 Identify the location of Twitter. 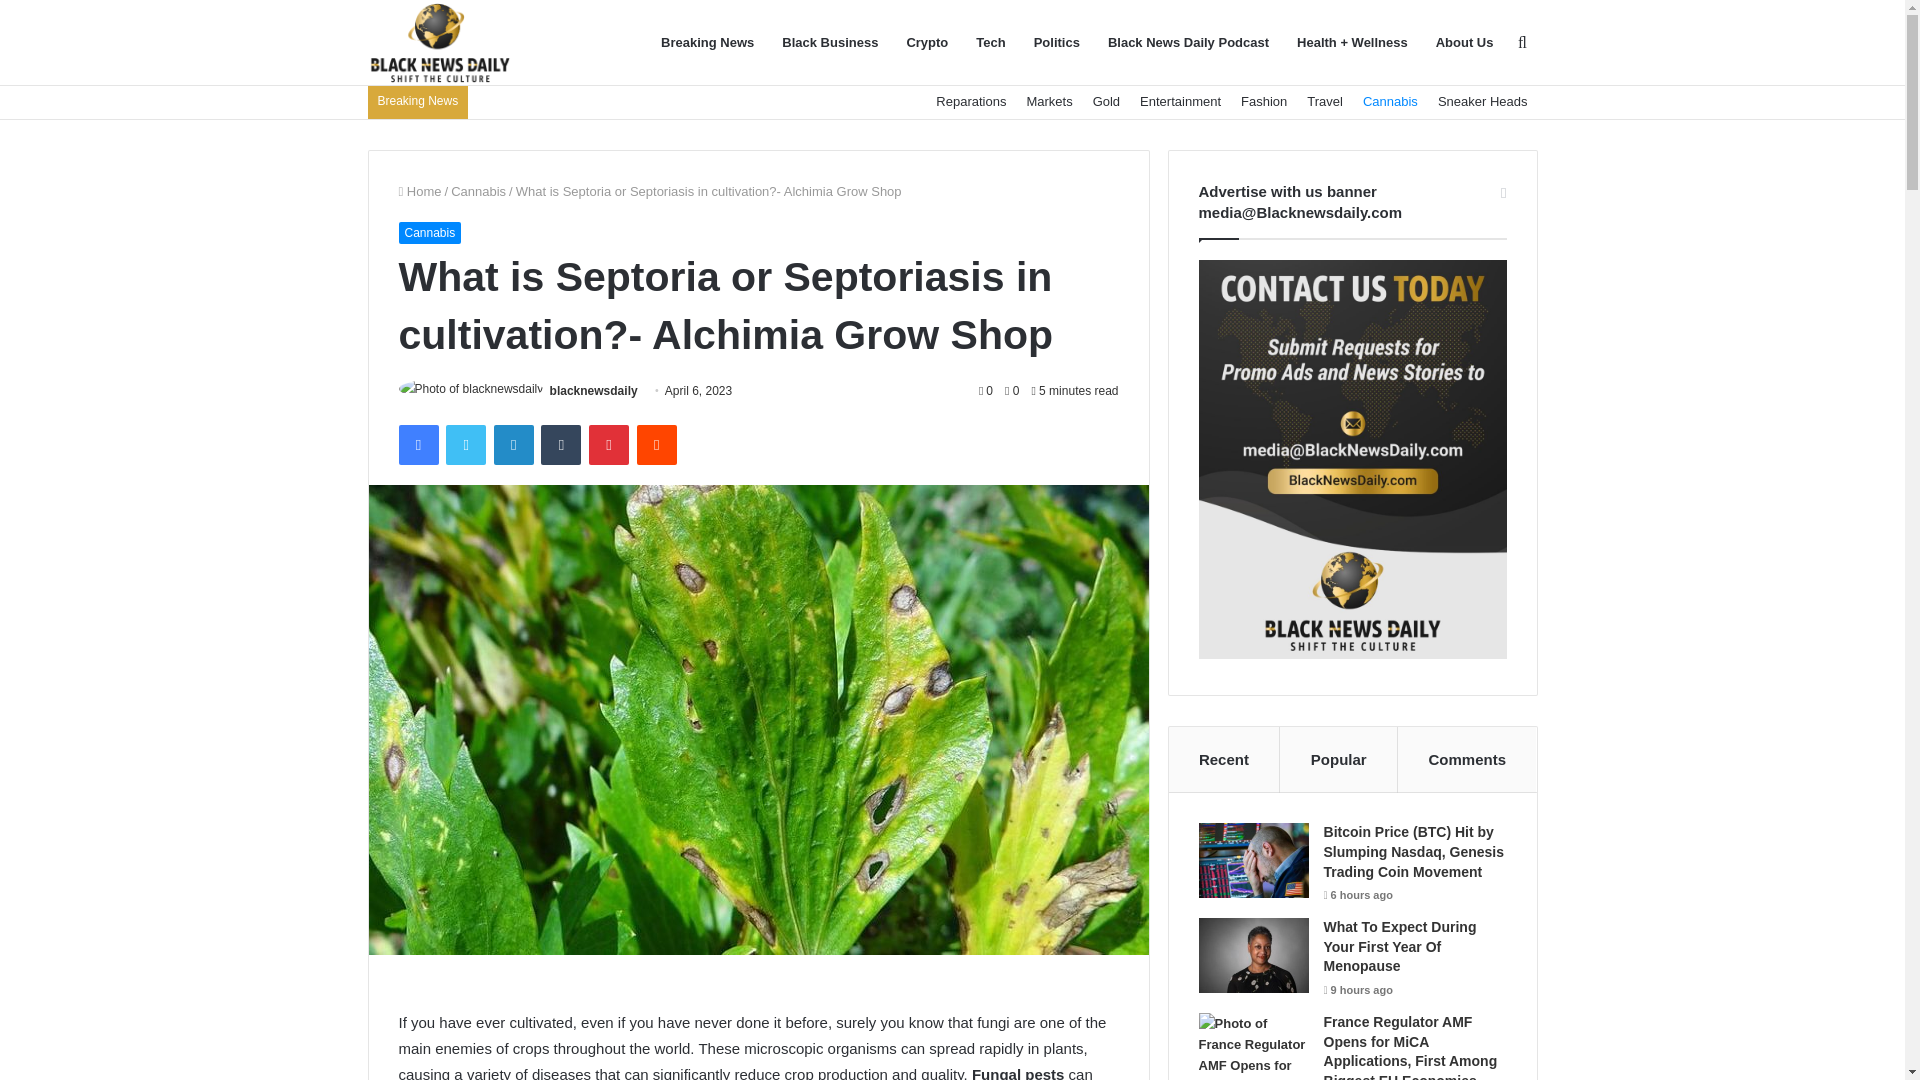
(465, 445).